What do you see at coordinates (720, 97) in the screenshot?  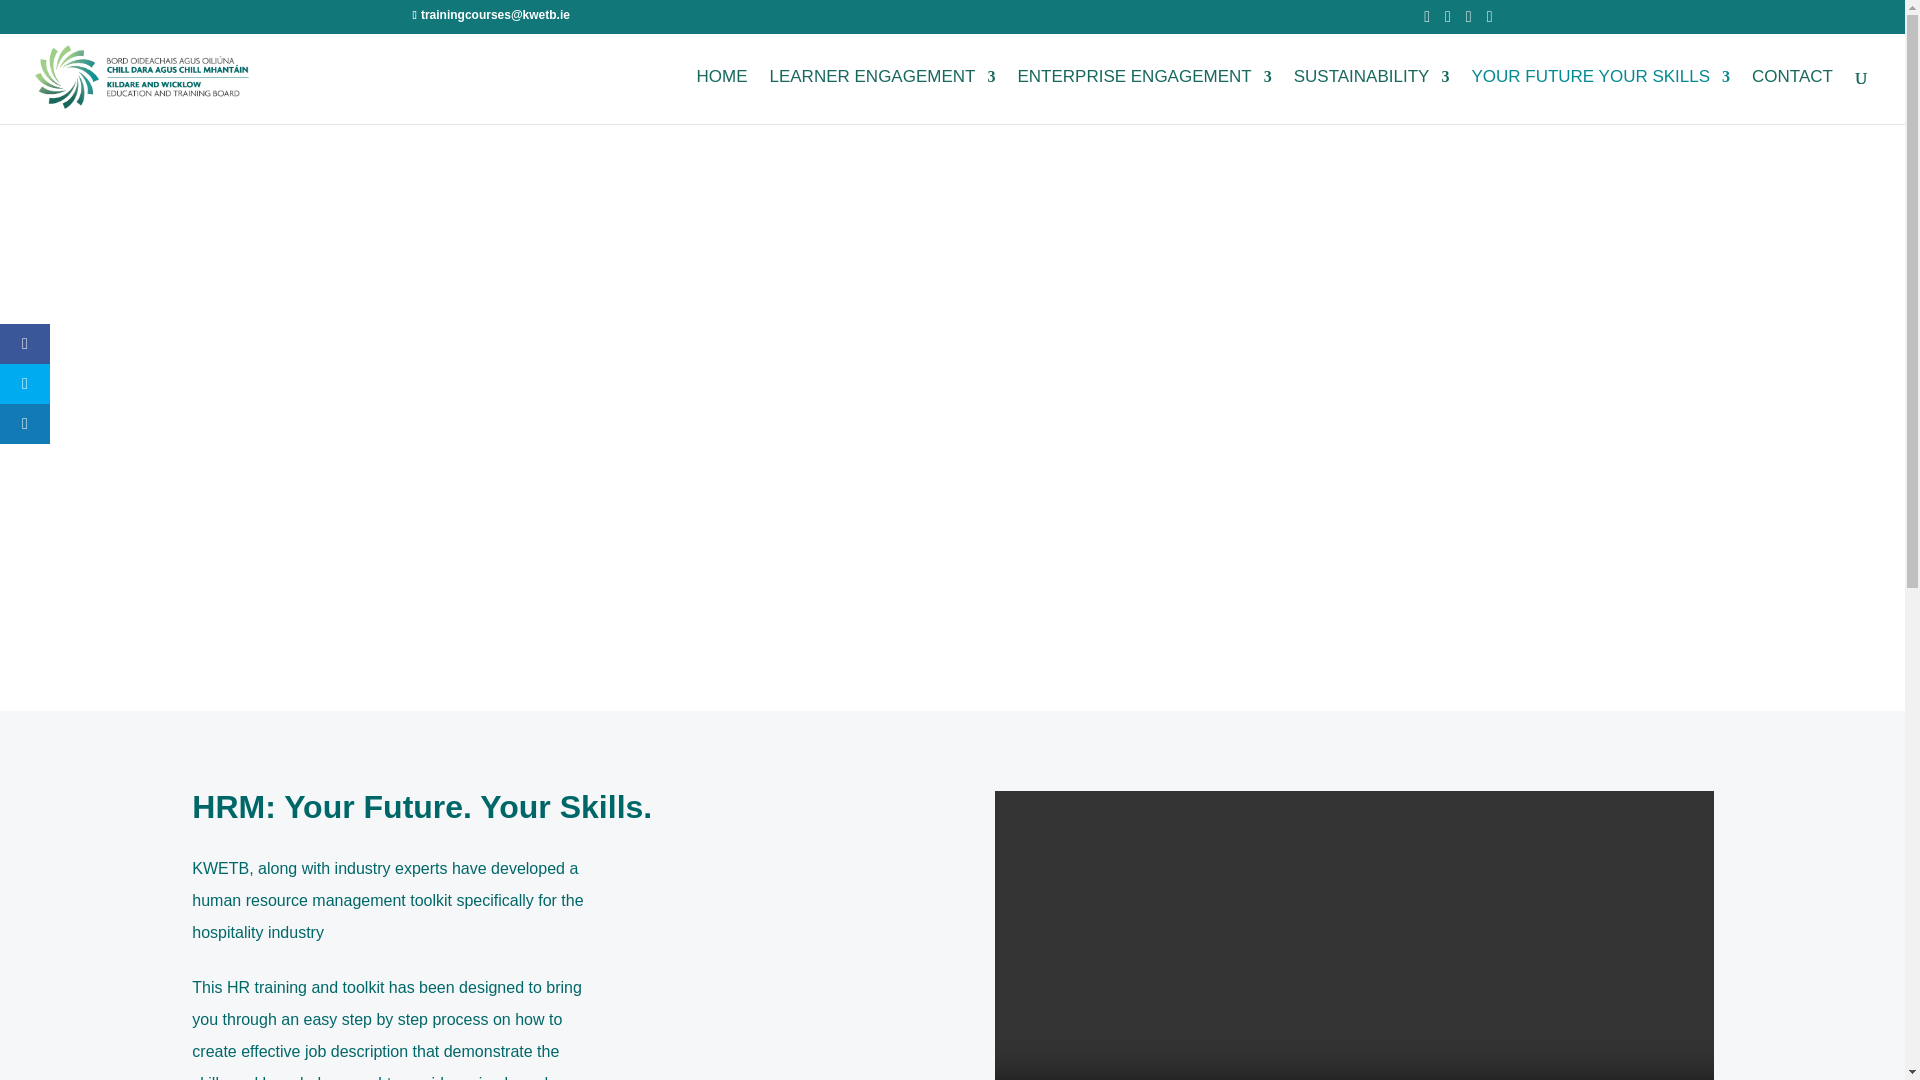 I see `HOME` at bounding box center [720, 97].